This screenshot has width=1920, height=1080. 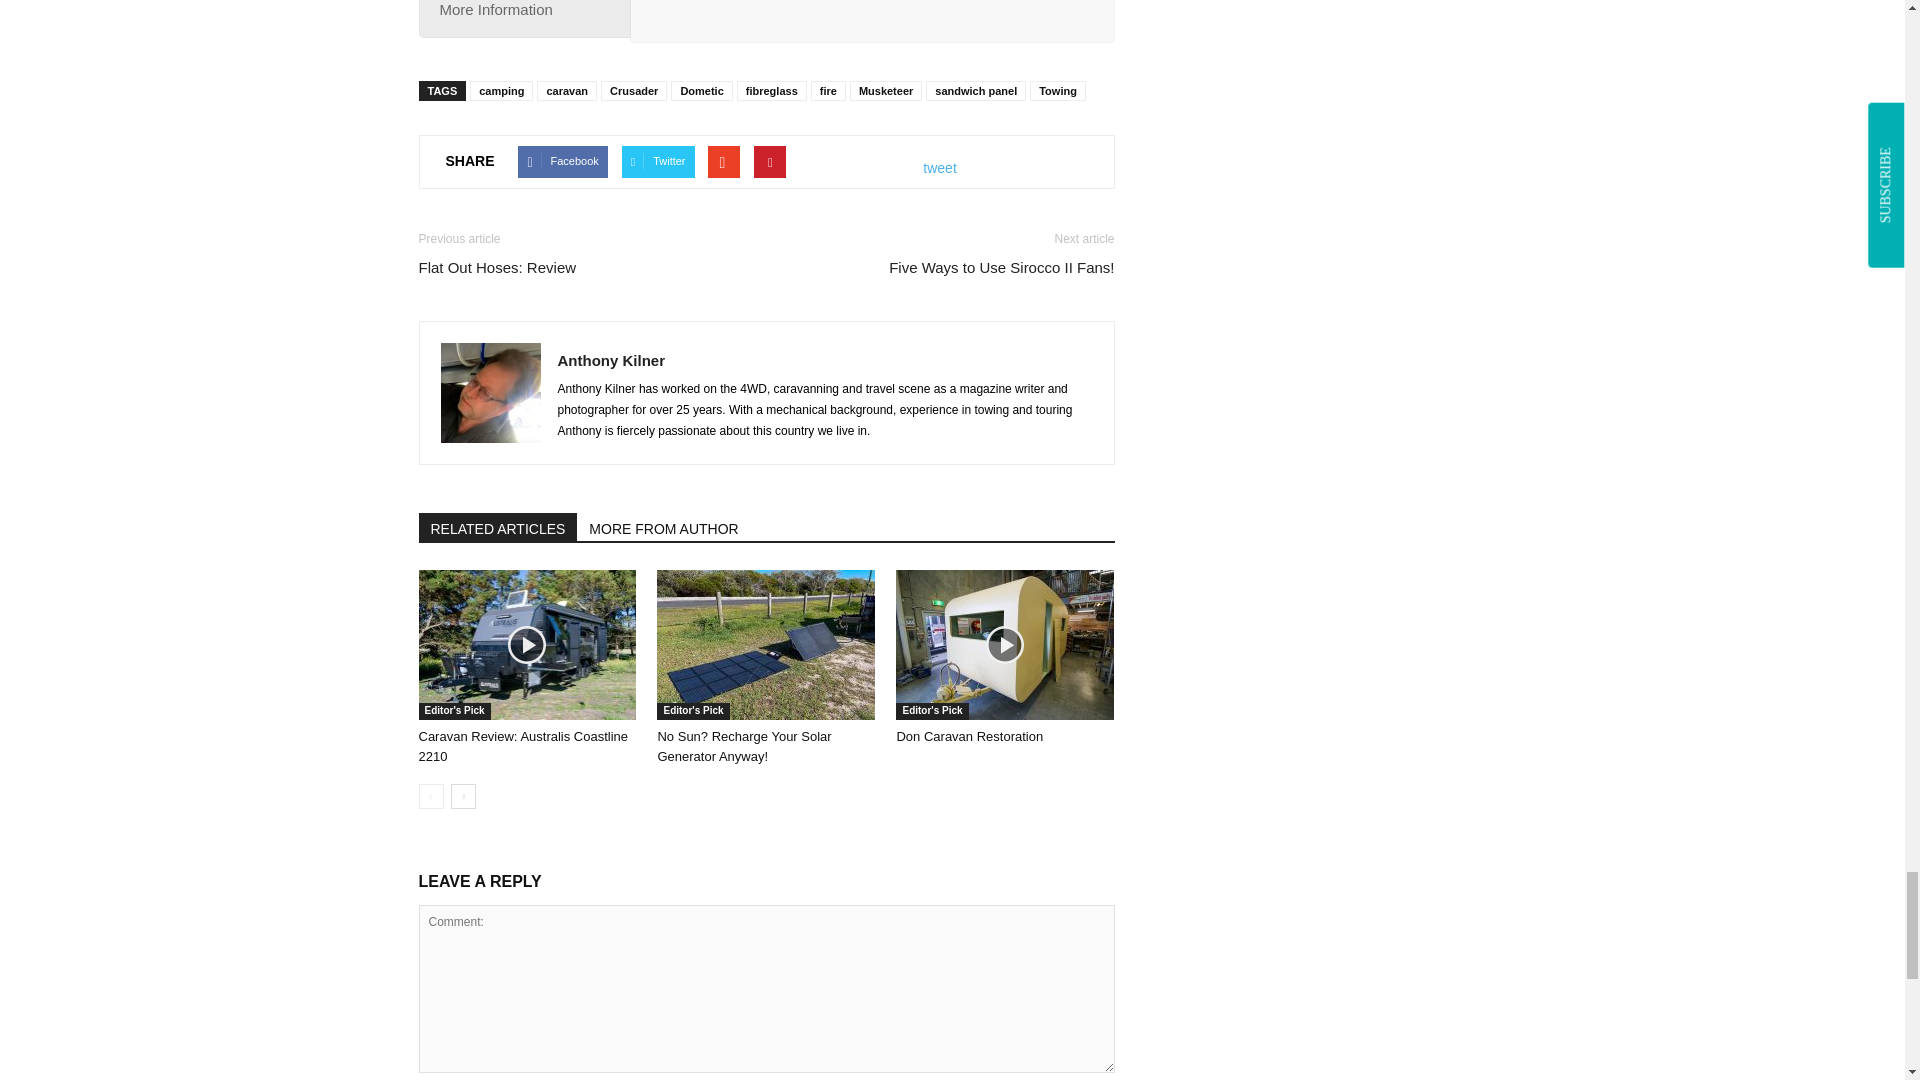 I want to click on No Sun? Recharge Your Solar Generator Anyway!, so click(x=766, y=645).